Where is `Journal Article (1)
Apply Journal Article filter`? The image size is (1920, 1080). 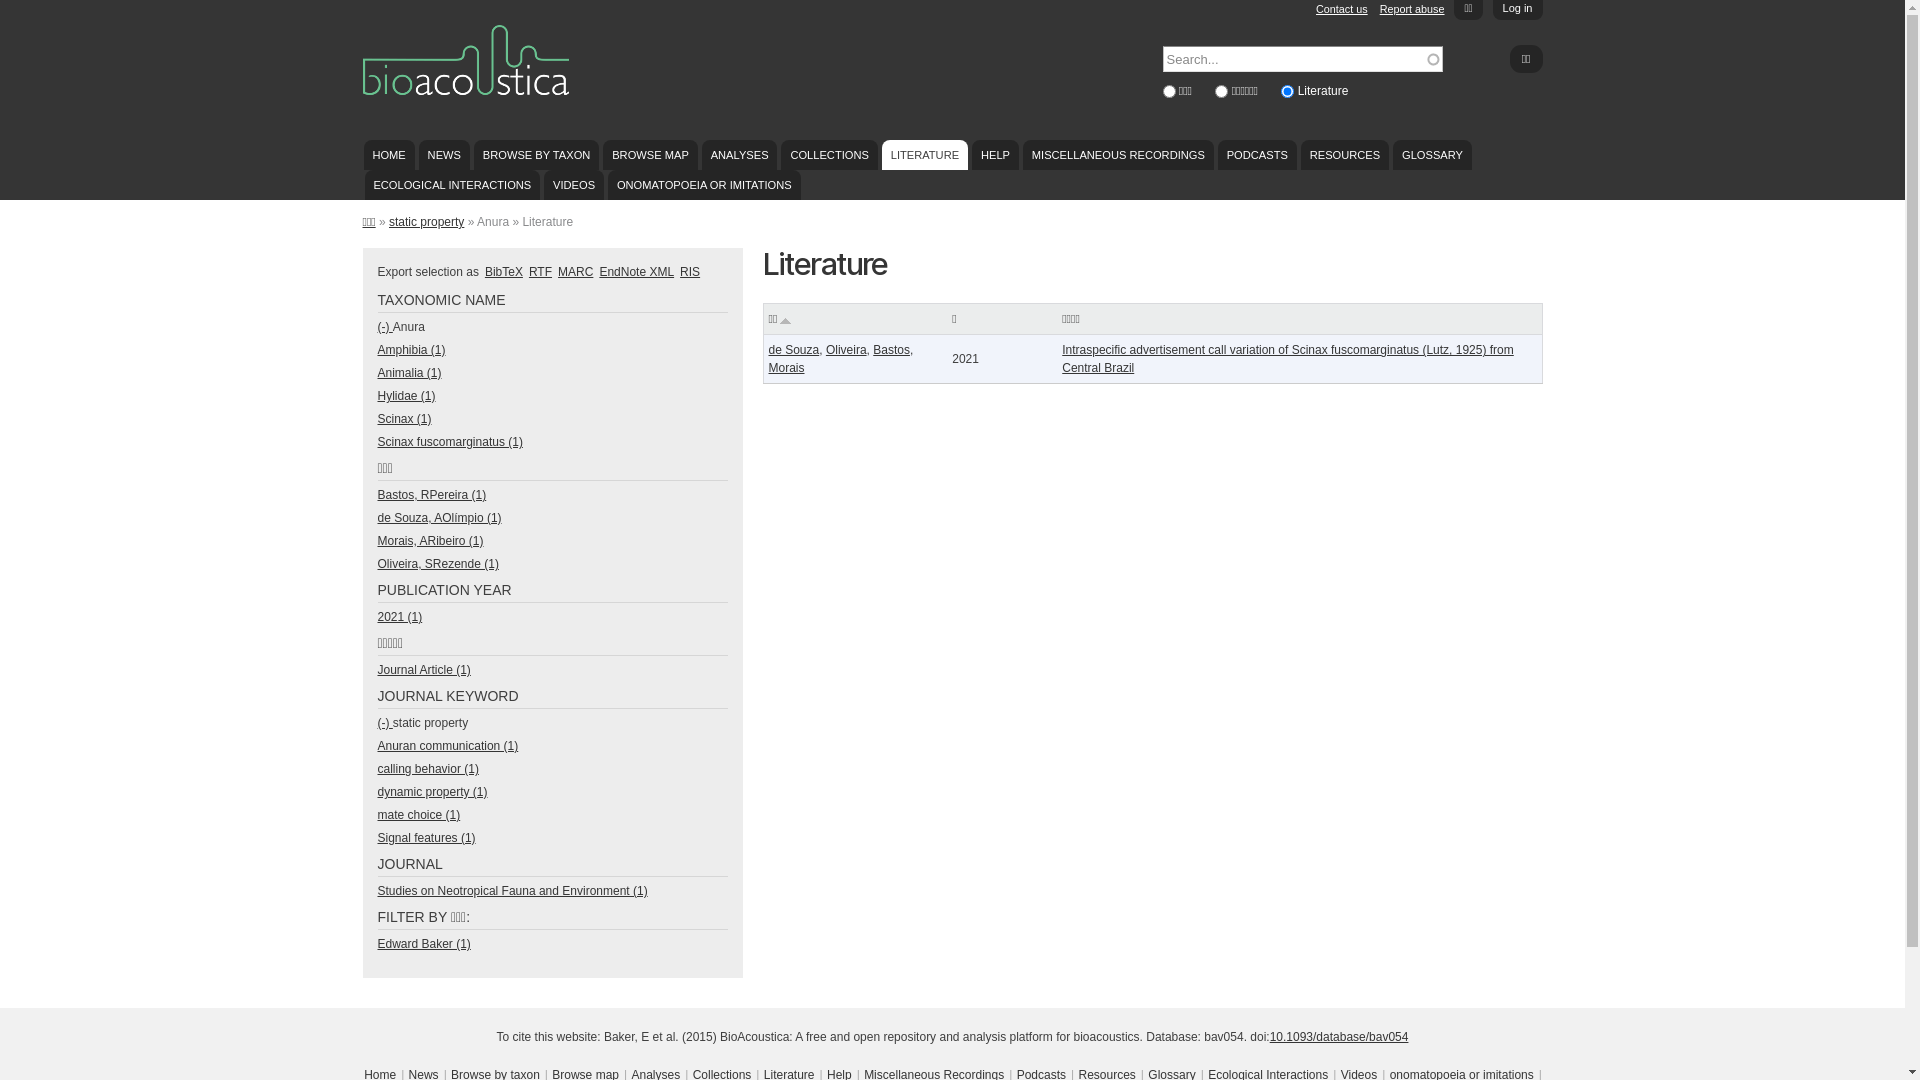 Journal Article (1)
Apply Journal Article filter is located at coordinates (424, 670).